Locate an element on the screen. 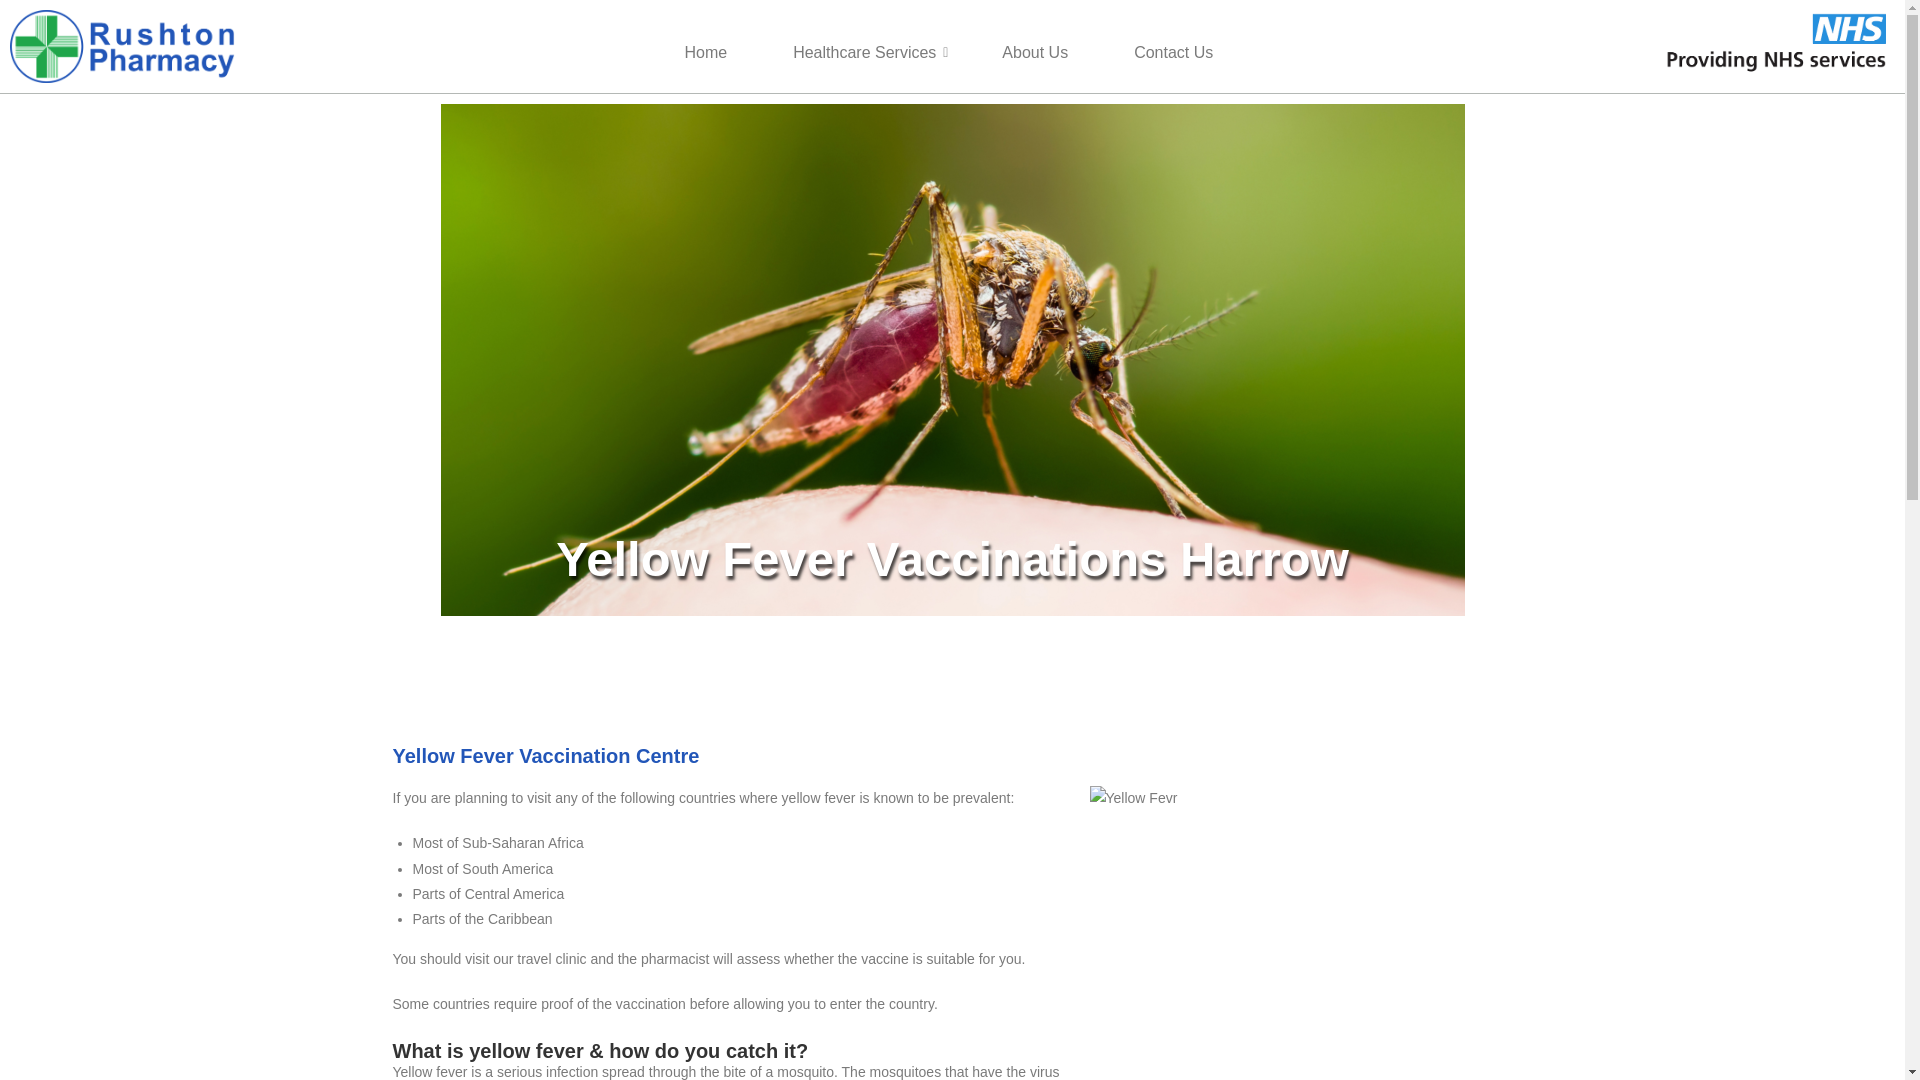 This screenshot has width=1920, height=1080. Home is located at coordinates (705, 54).